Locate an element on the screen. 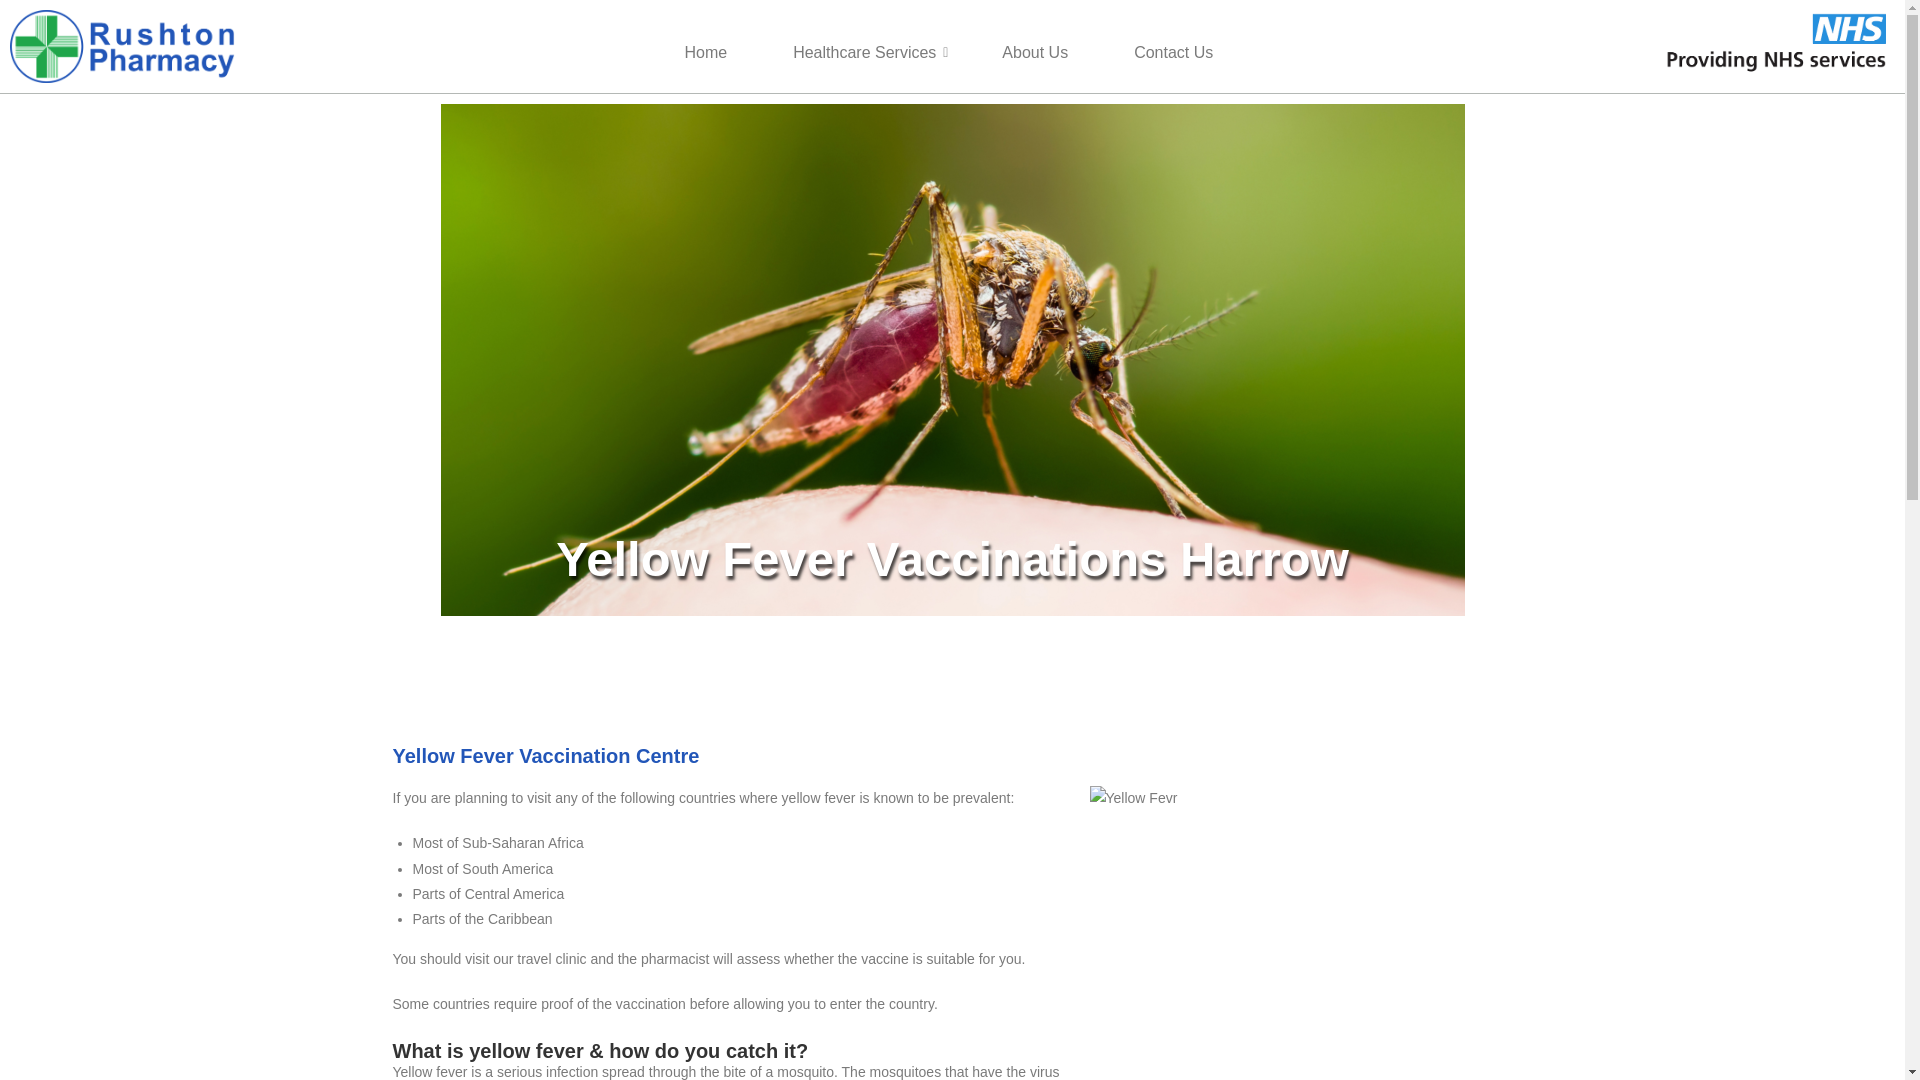 This screenshot has width=1920, height=1080. Home is located at coordinates (705, 54).